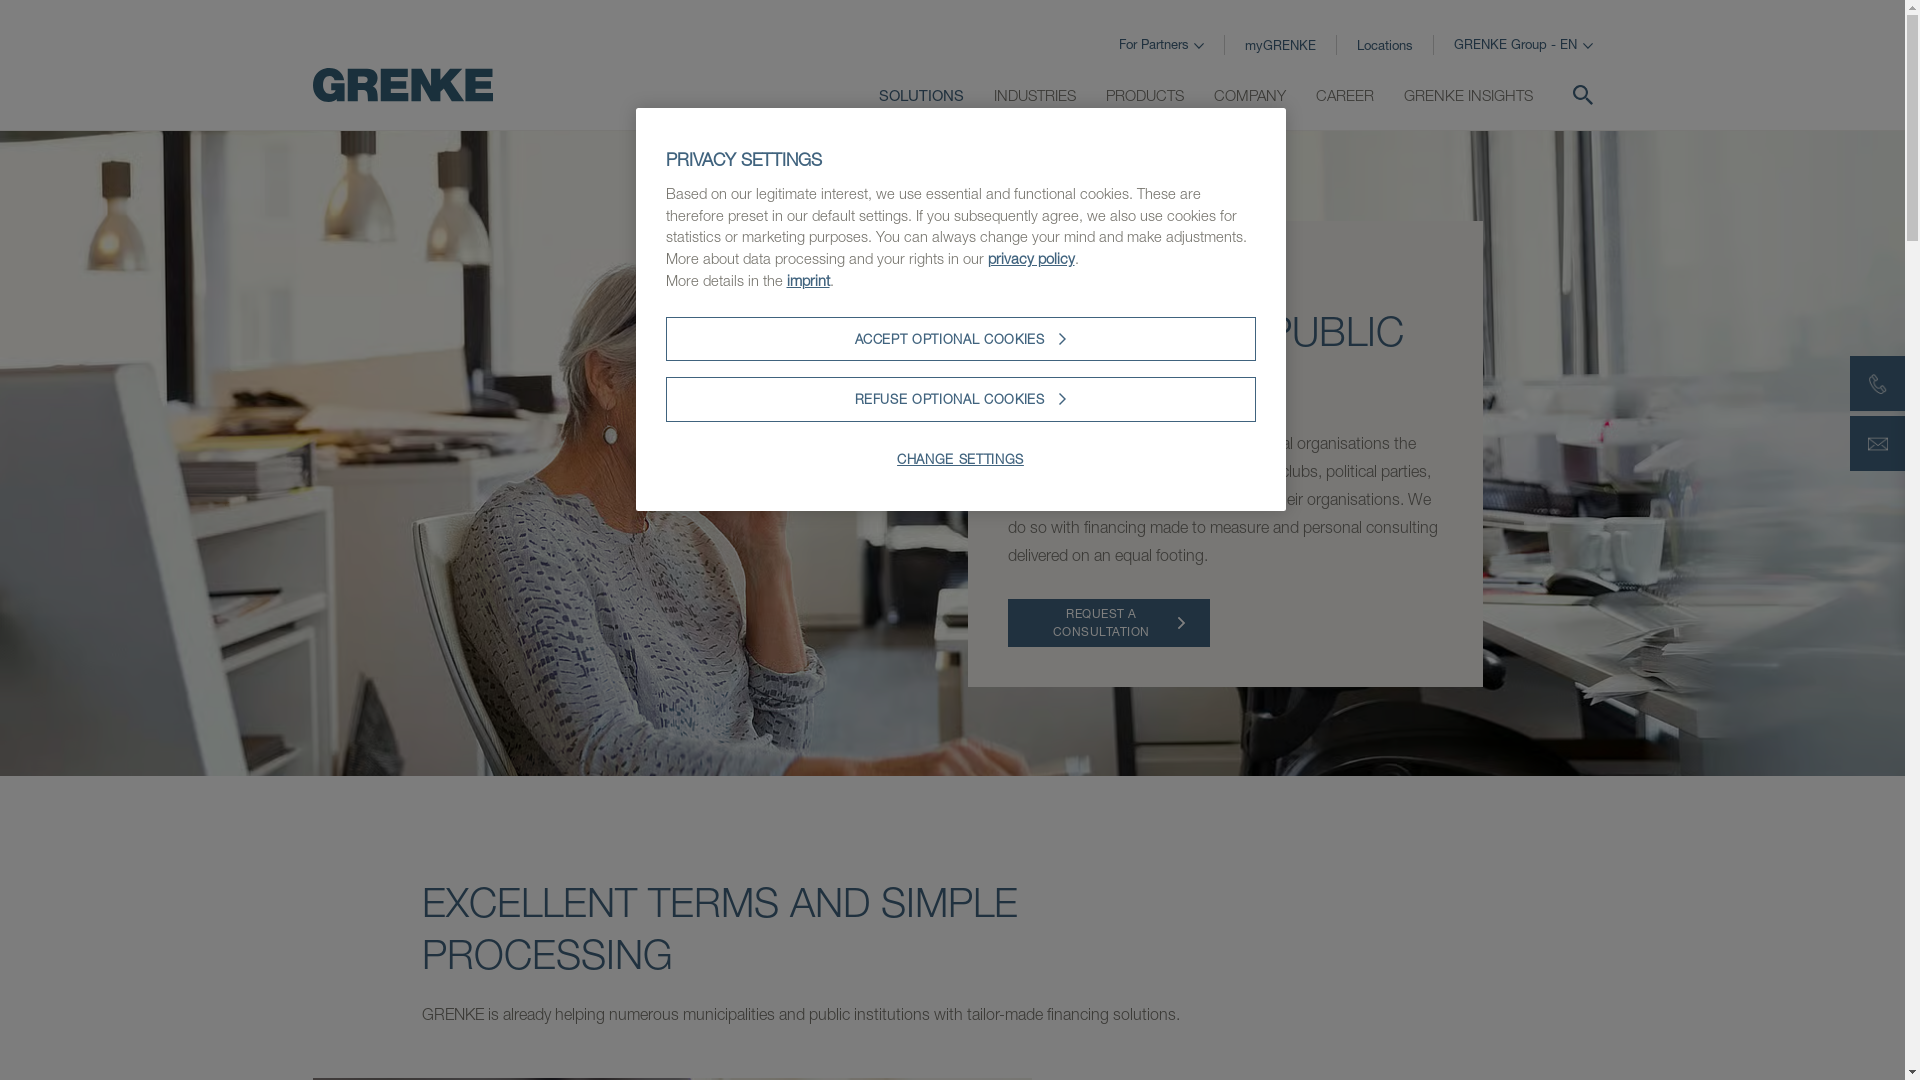 This screenshot has width=1920, height=1080. I want to click on COMPANY, so click(1250, 96).